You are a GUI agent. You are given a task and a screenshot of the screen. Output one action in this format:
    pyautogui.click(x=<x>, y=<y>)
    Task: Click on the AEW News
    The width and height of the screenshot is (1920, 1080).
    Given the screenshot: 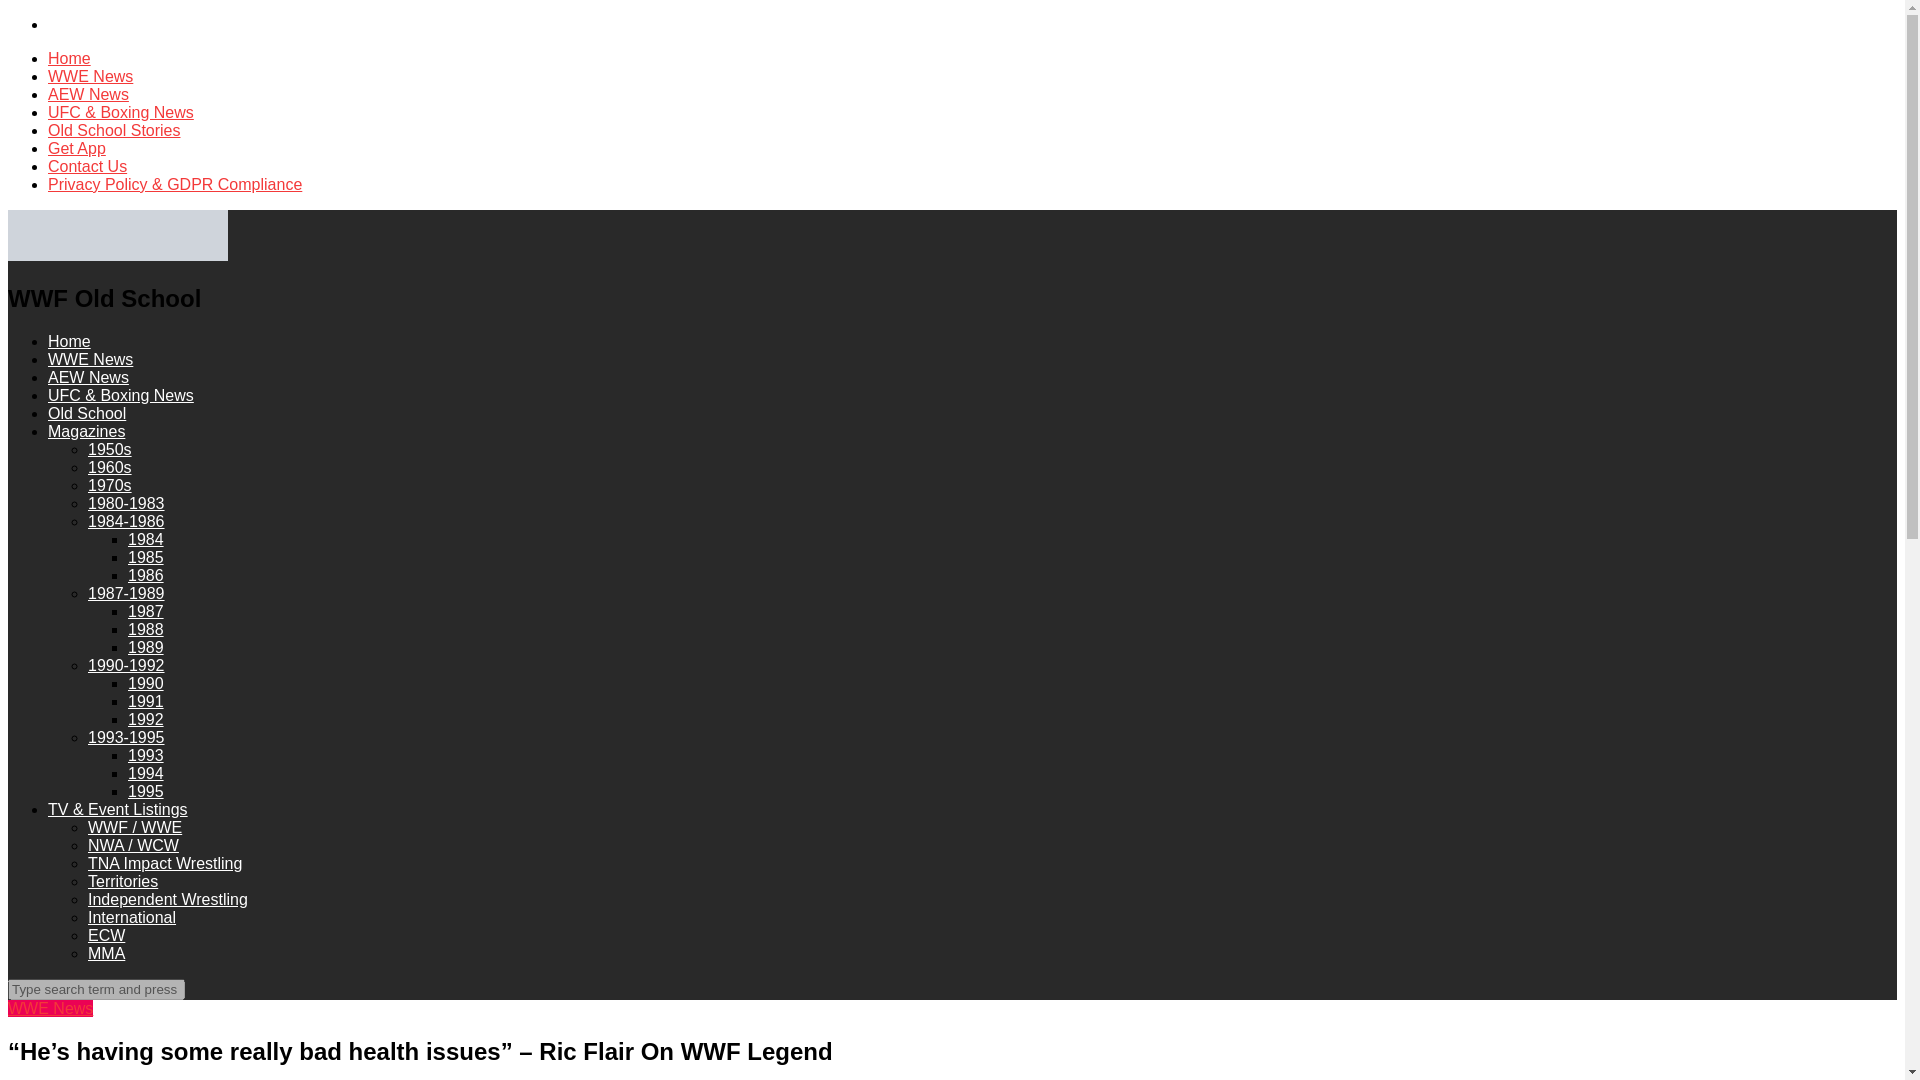 What is the action you would take?
    pyautogui.click(x=88, y=377)
    